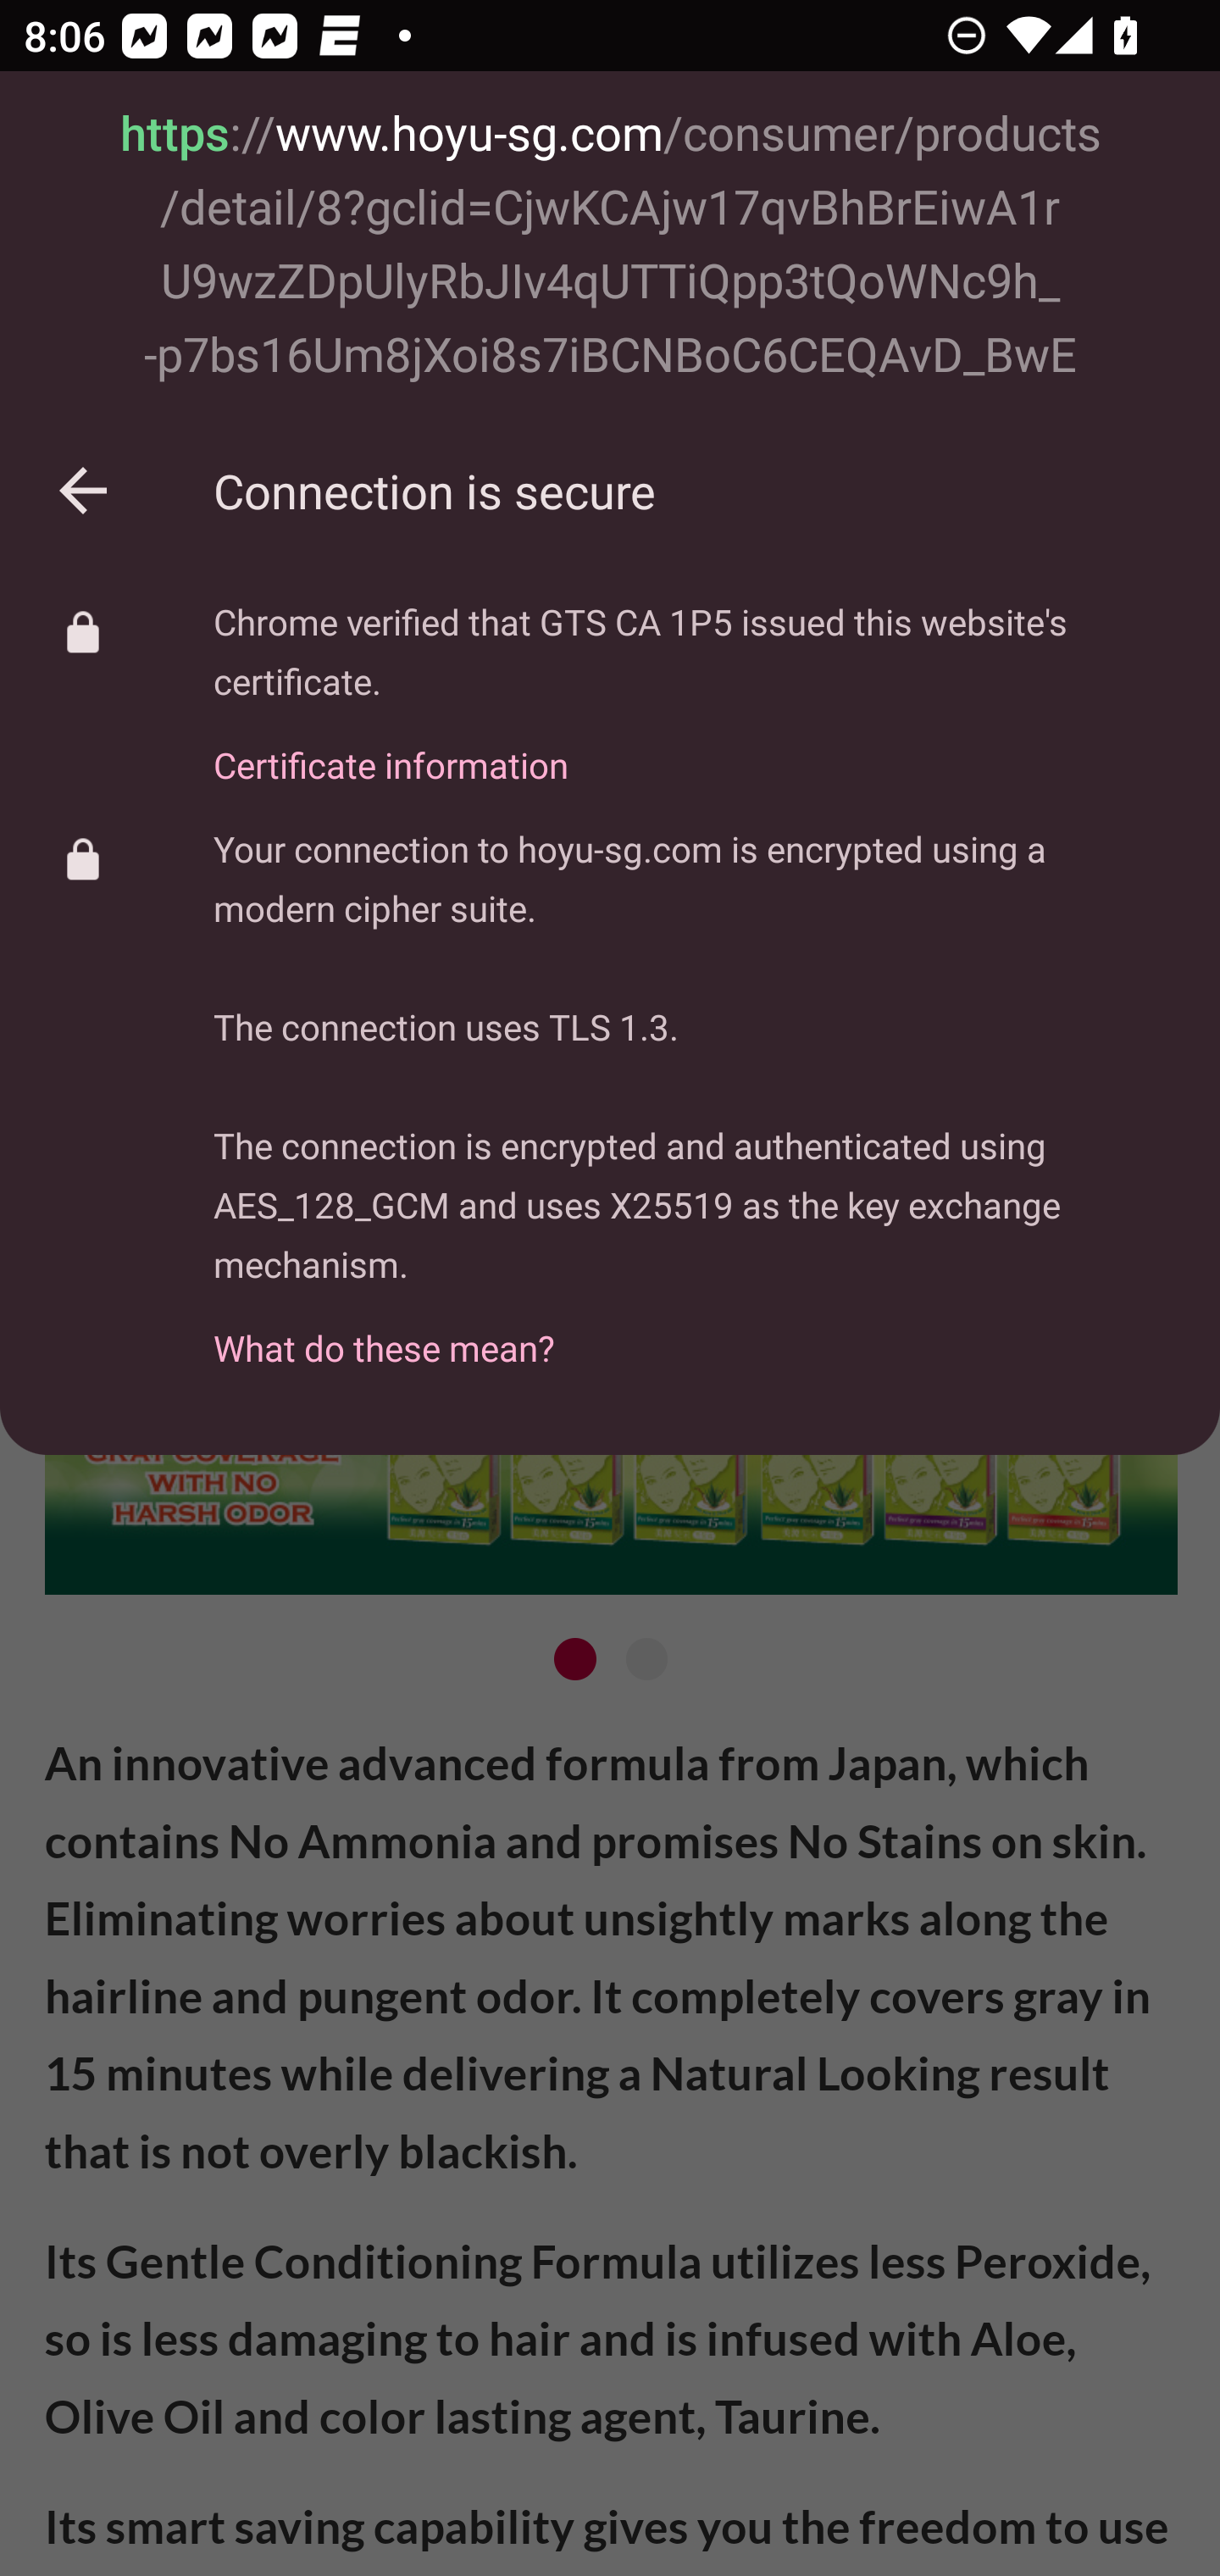  I want to click on Back, so click(83, 490).